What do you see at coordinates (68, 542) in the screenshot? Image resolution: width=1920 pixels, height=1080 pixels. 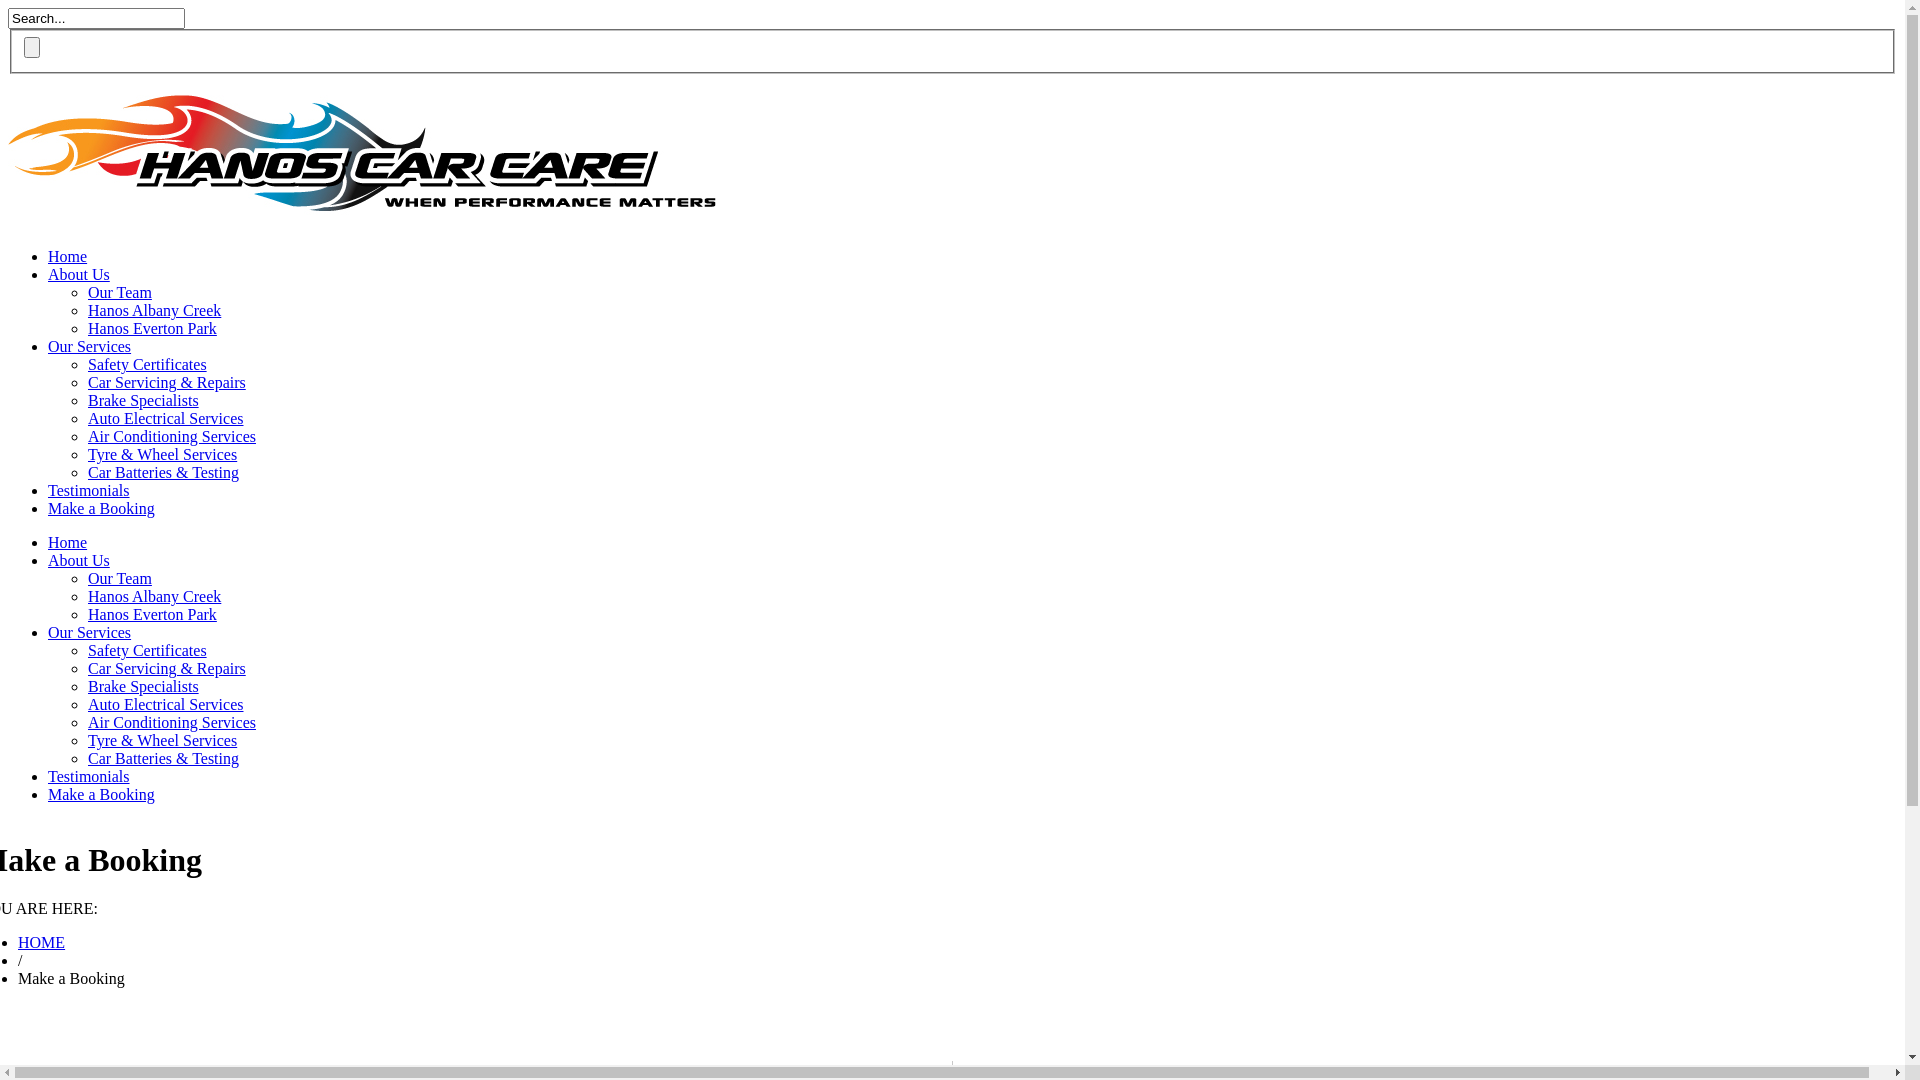 I see `Home` at bounding box center [68, 542].